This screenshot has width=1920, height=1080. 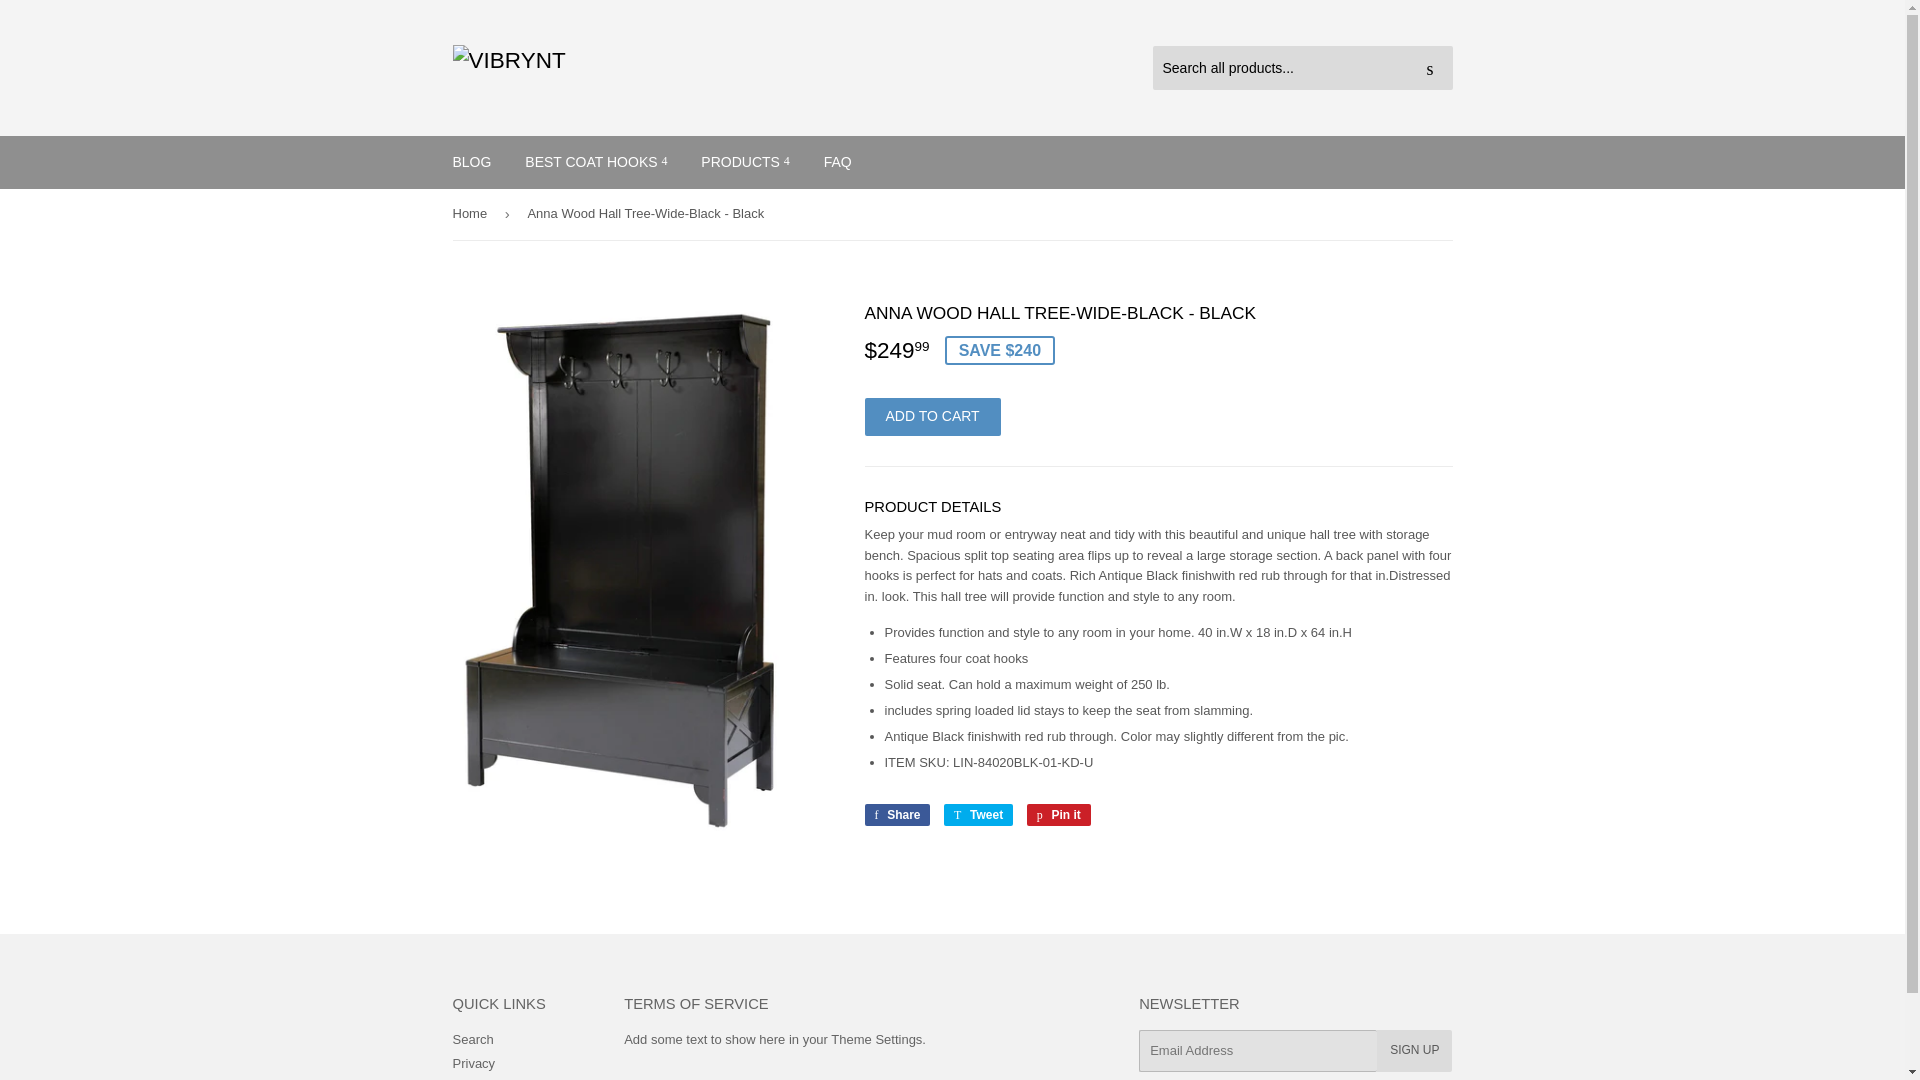 I want to click on SIGN UP, so click(x=1414, y=1051).